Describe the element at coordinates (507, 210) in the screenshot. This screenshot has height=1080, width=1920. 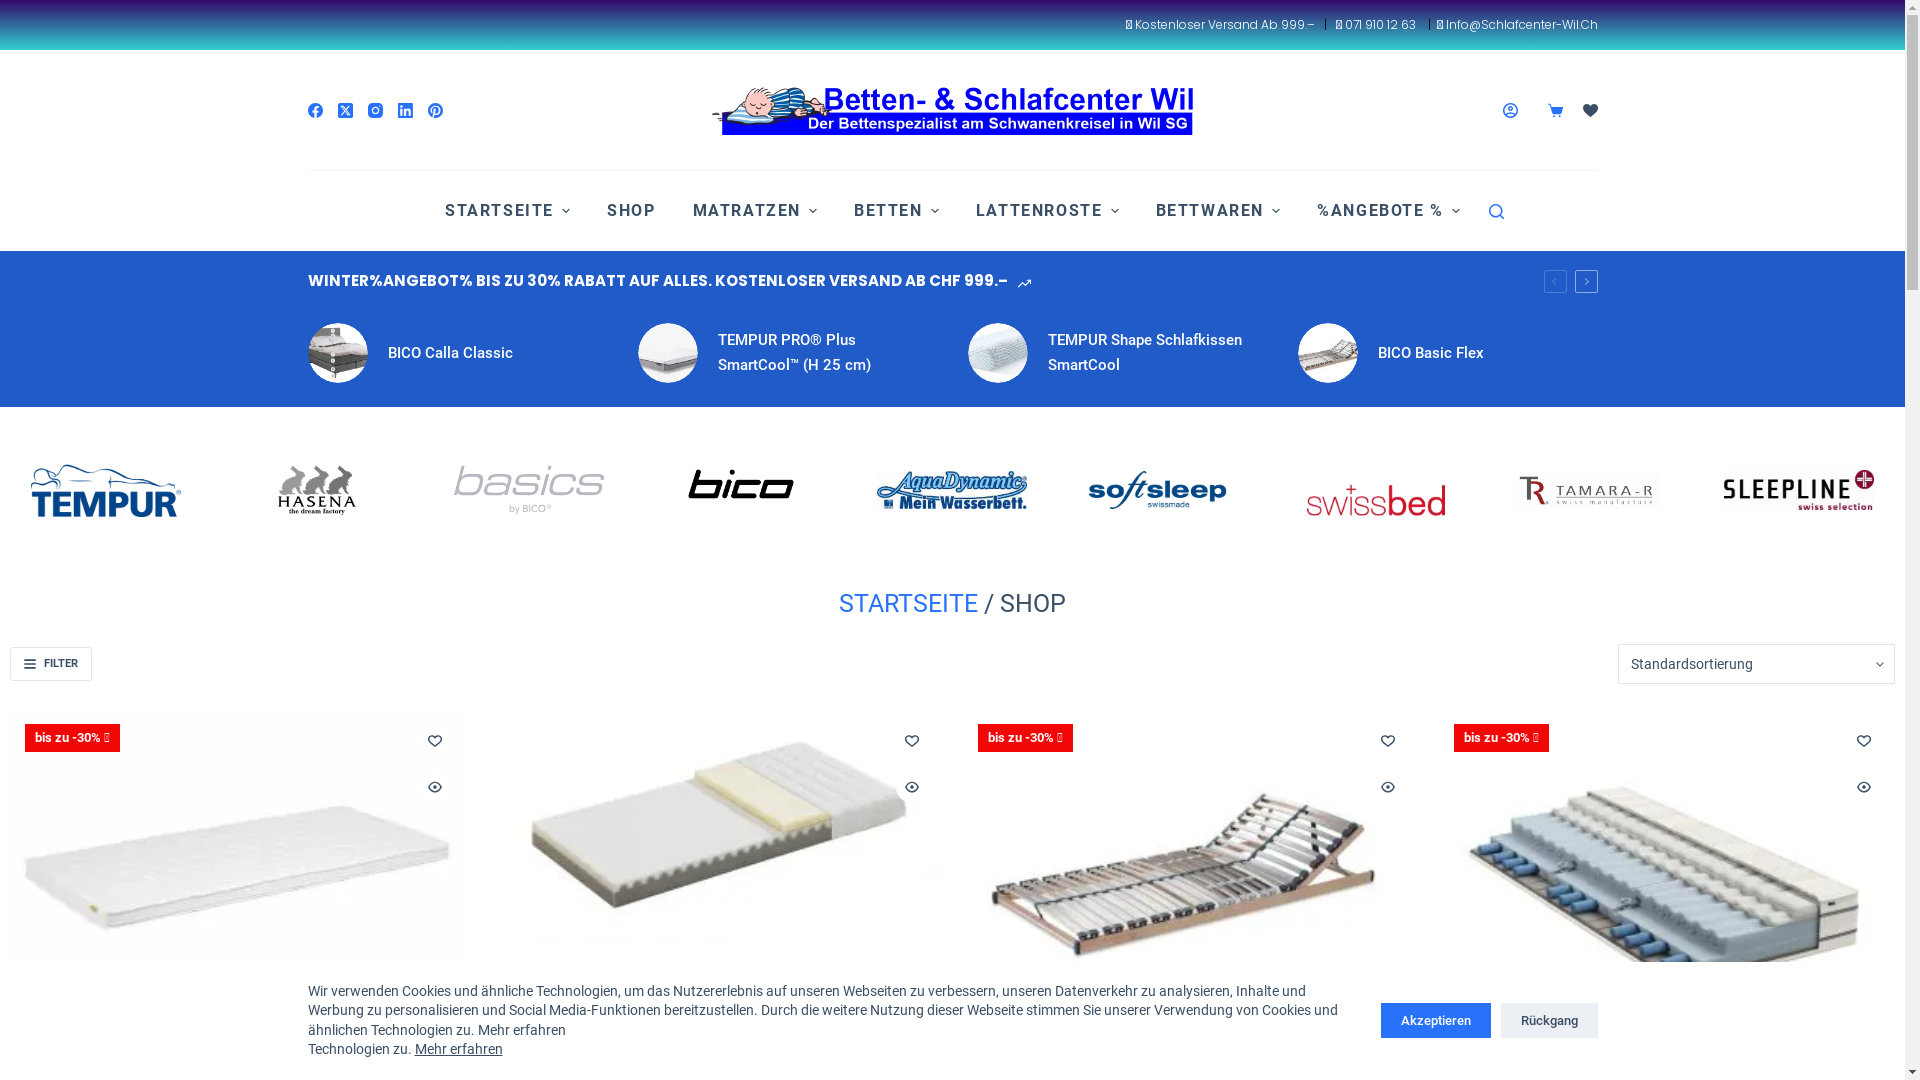
I see `STARTSEITE` at that location.